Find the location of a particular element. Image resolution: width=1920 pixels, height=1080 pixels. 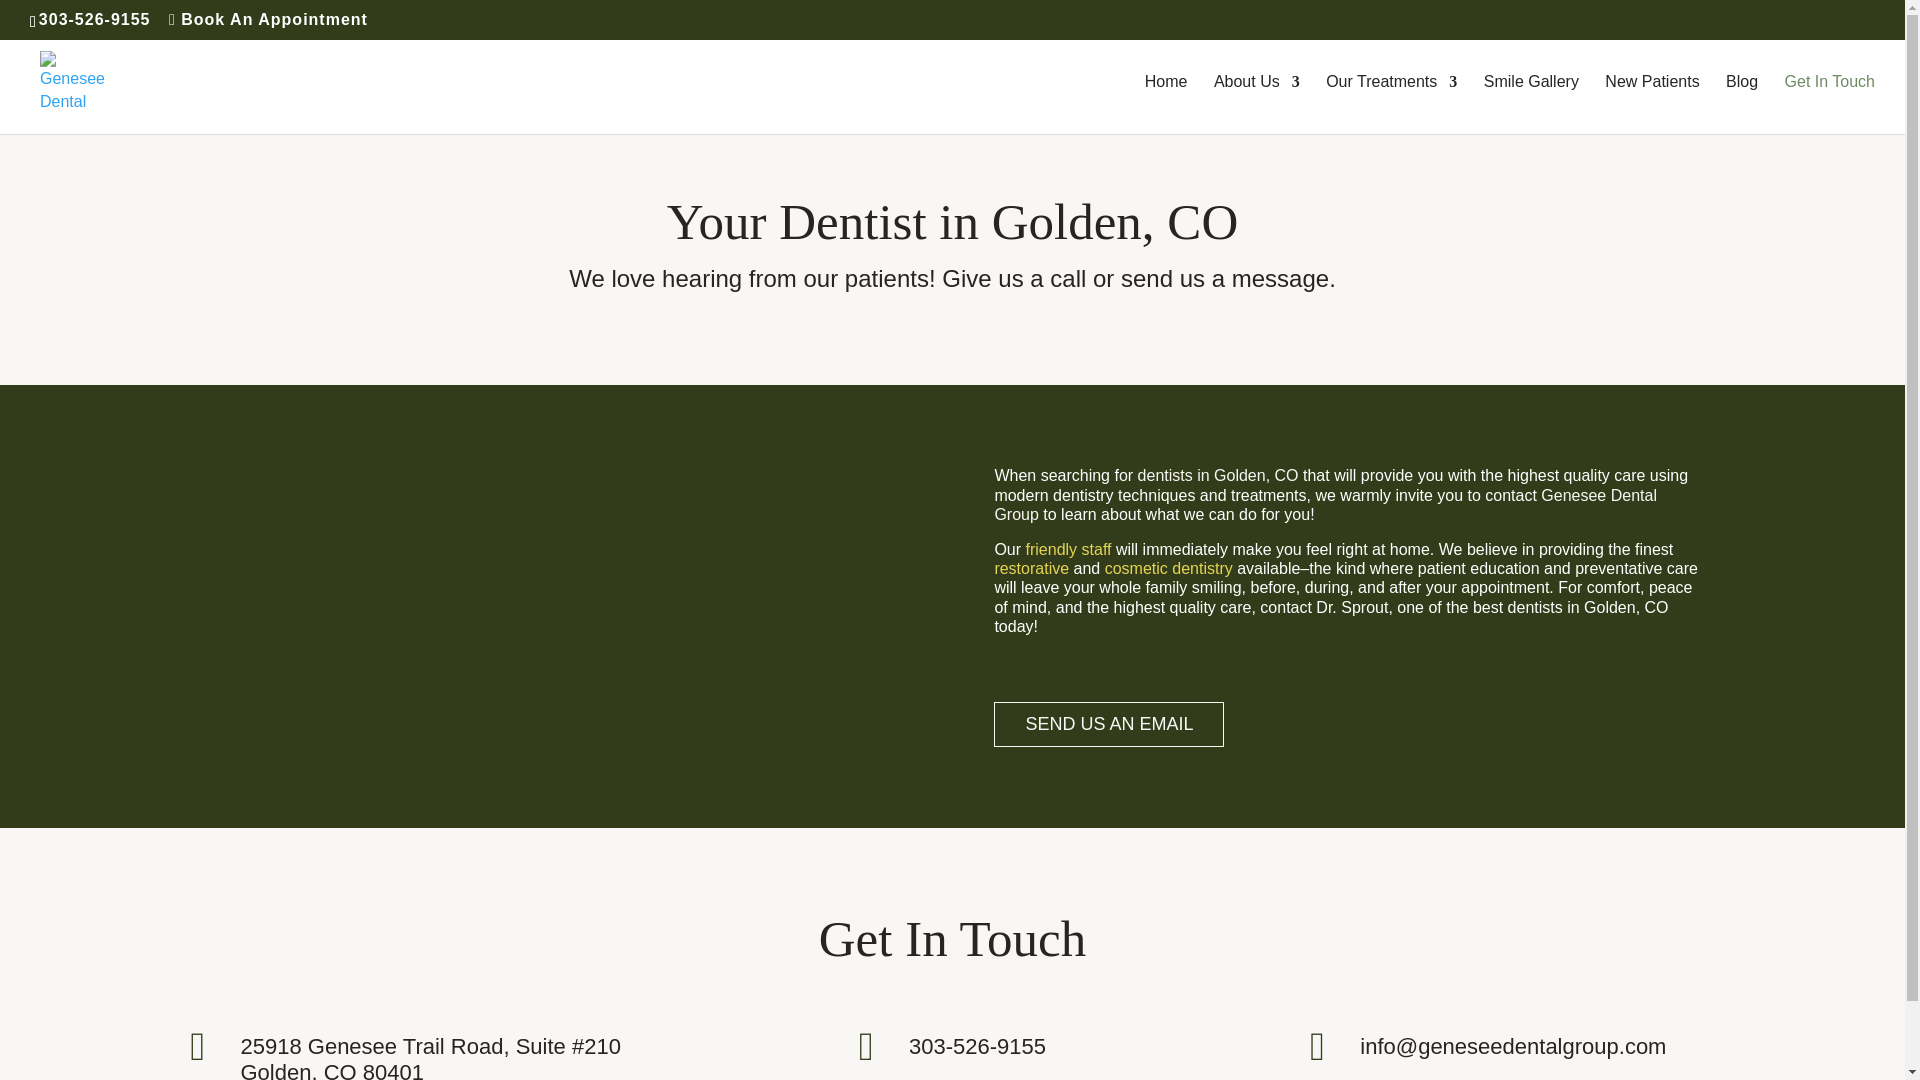

restorative is located at coordinates (1032, 568).